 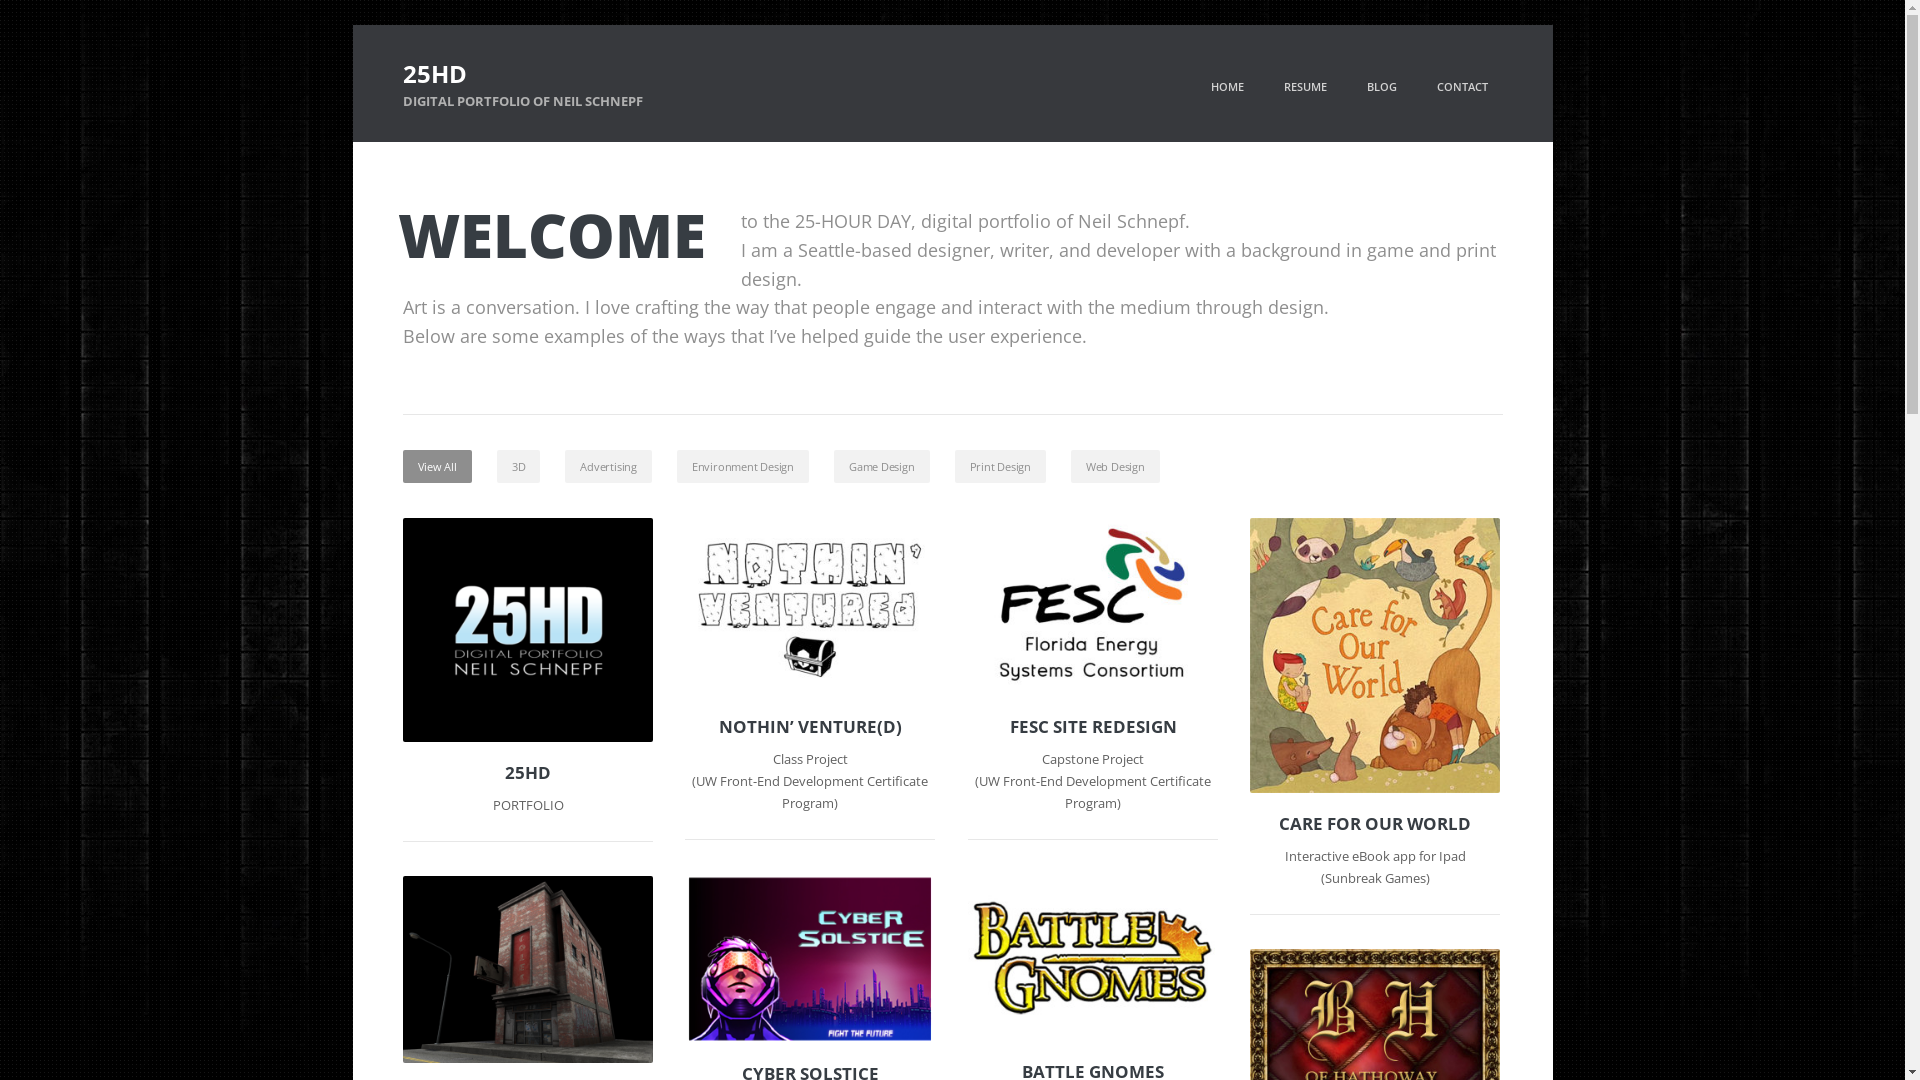 What do you see at coordinates (436, 466) in the screenshot?
I see `View All` at bounding box center [436, 466].